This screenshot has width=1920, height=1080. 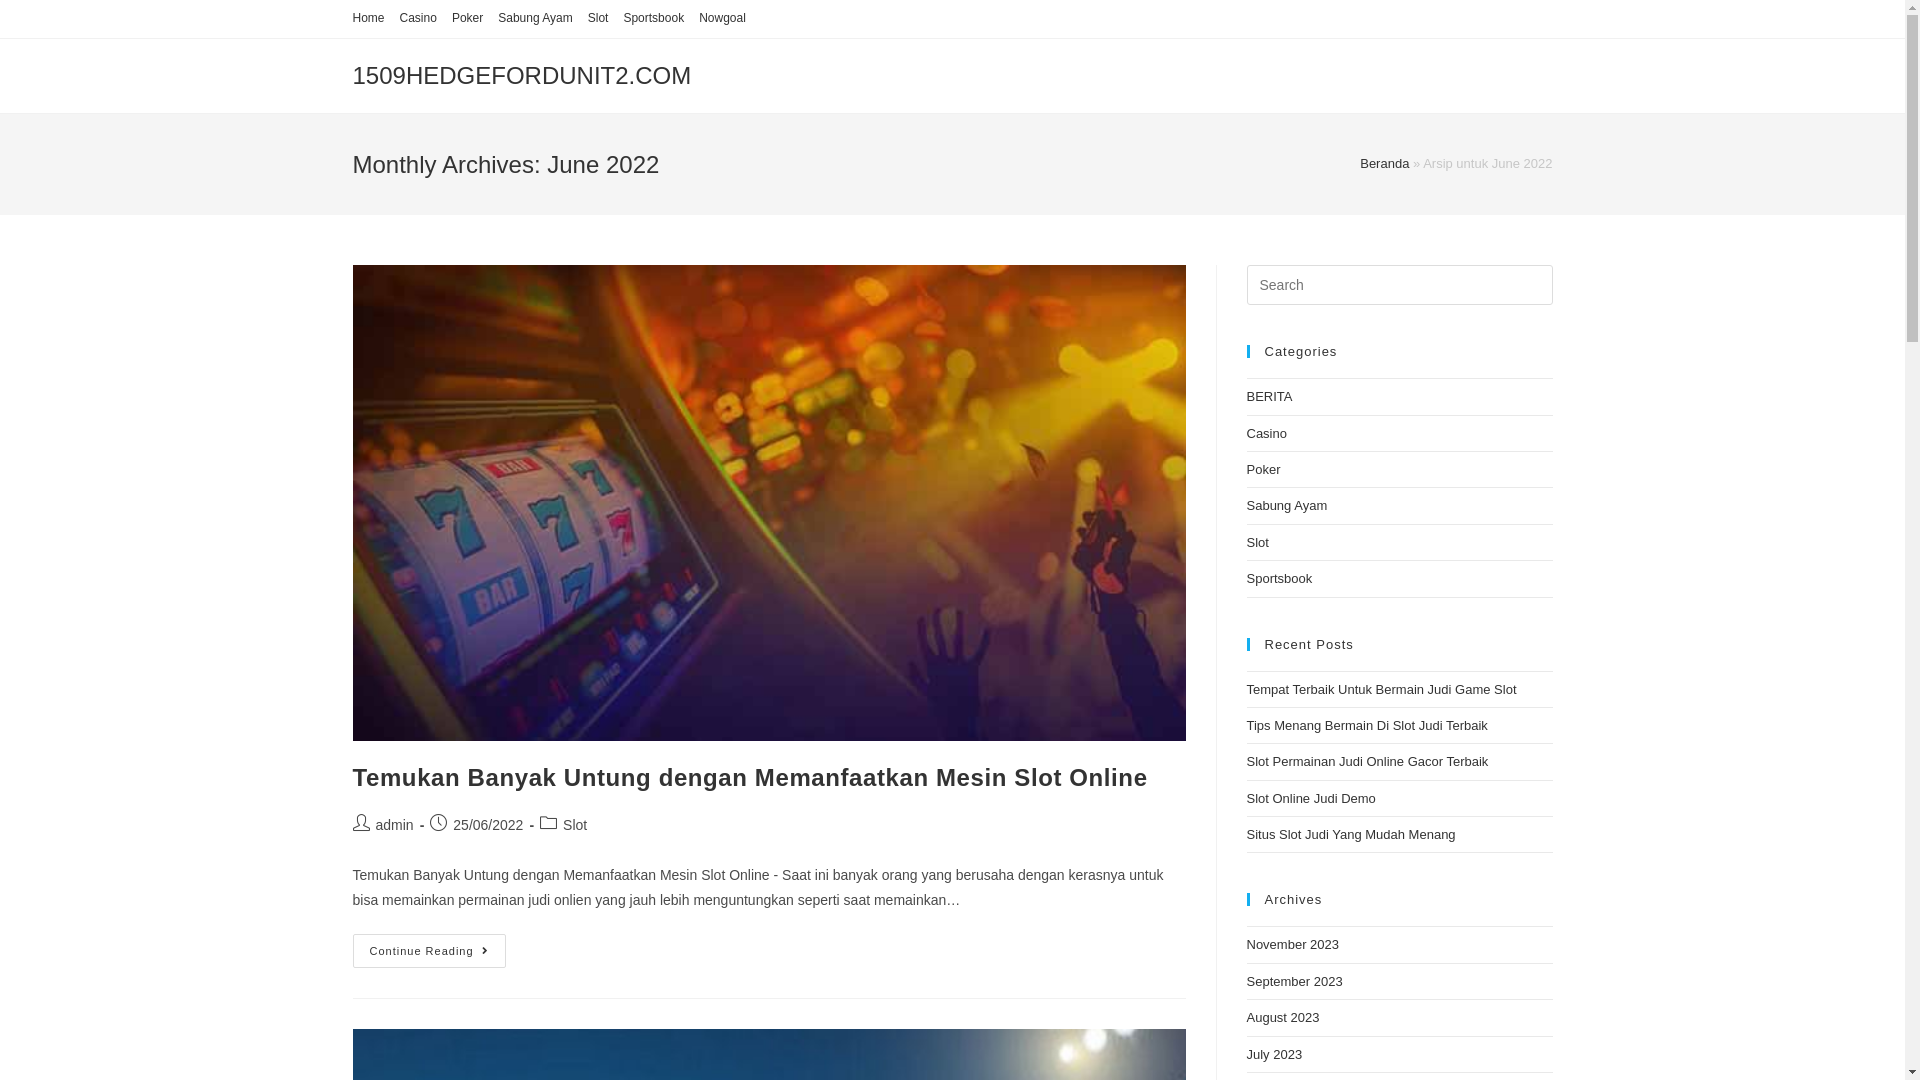 What do you see at coordinates (575, 825) in the screenshot?
I see `Slot` at bounding box center [575, 825].